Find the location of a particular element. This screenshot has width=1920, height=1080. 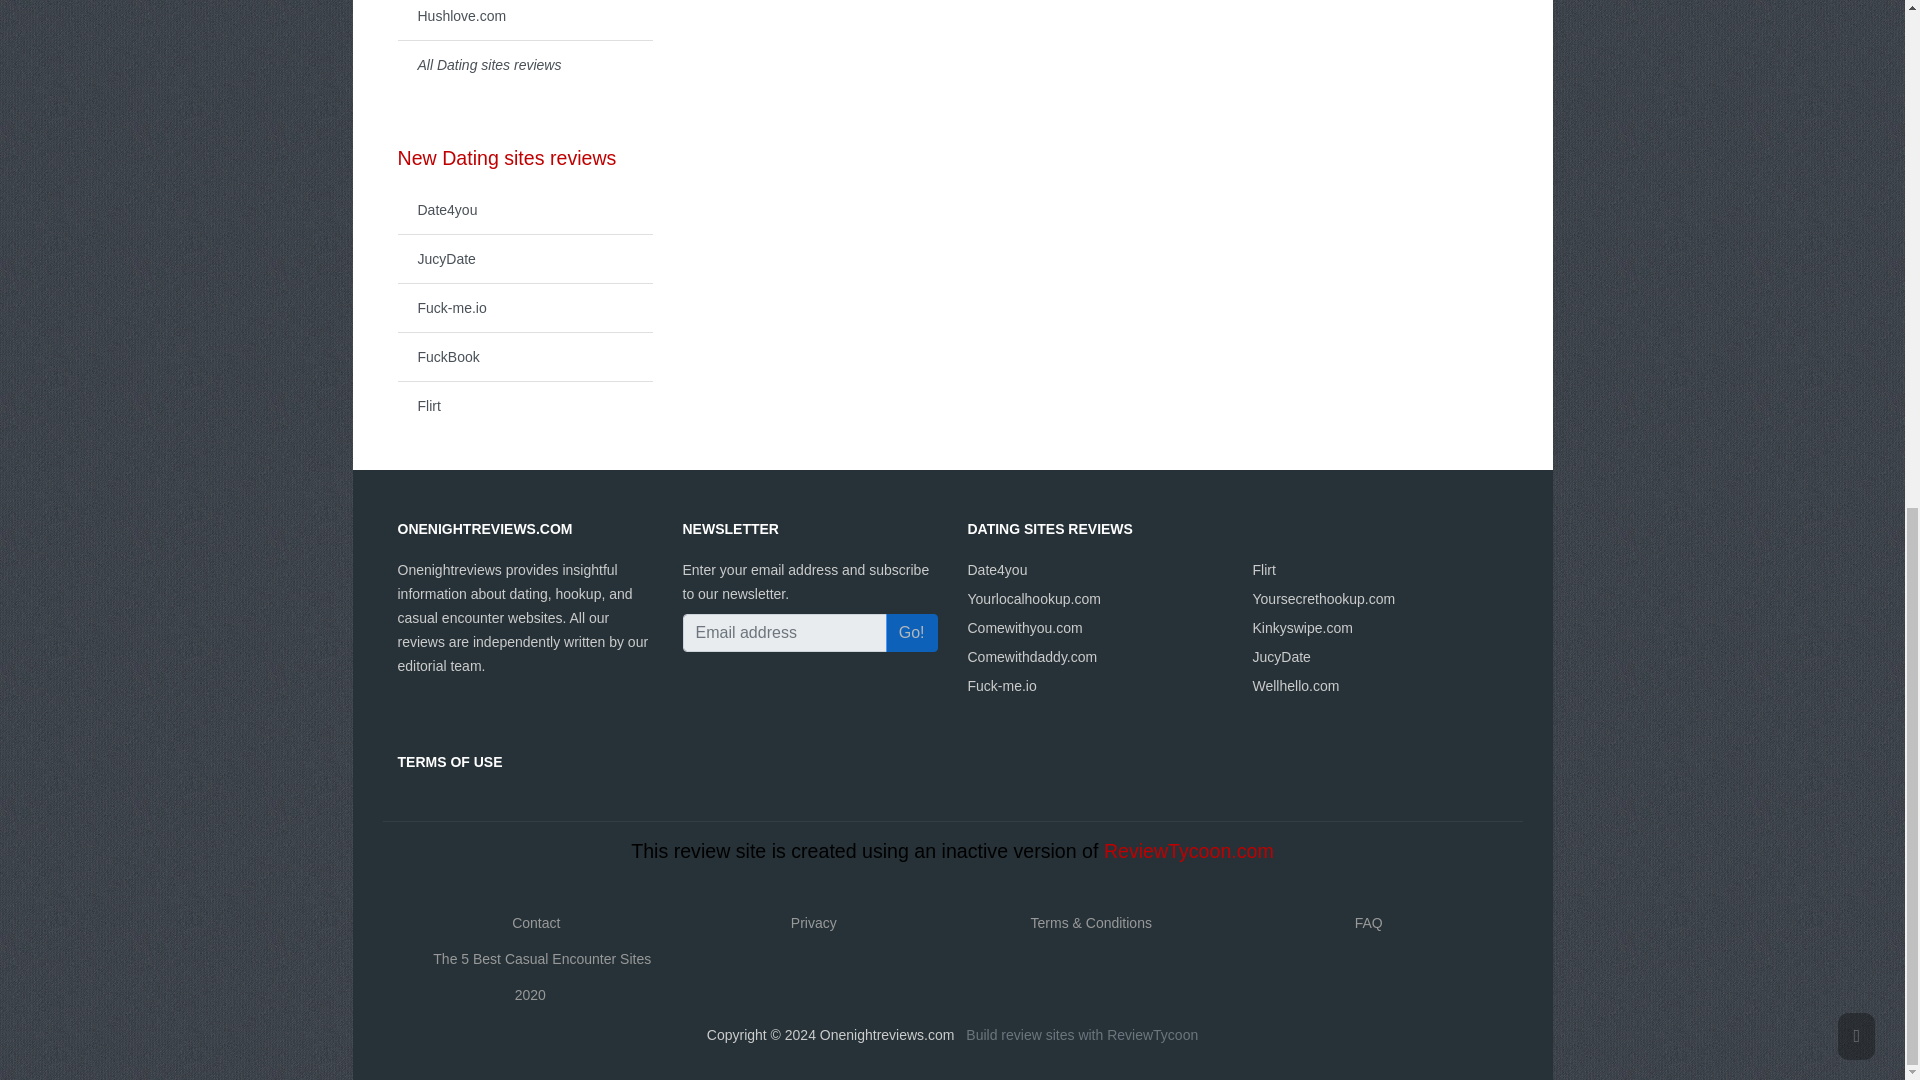

Flirt is located at coordinates (524, 405).